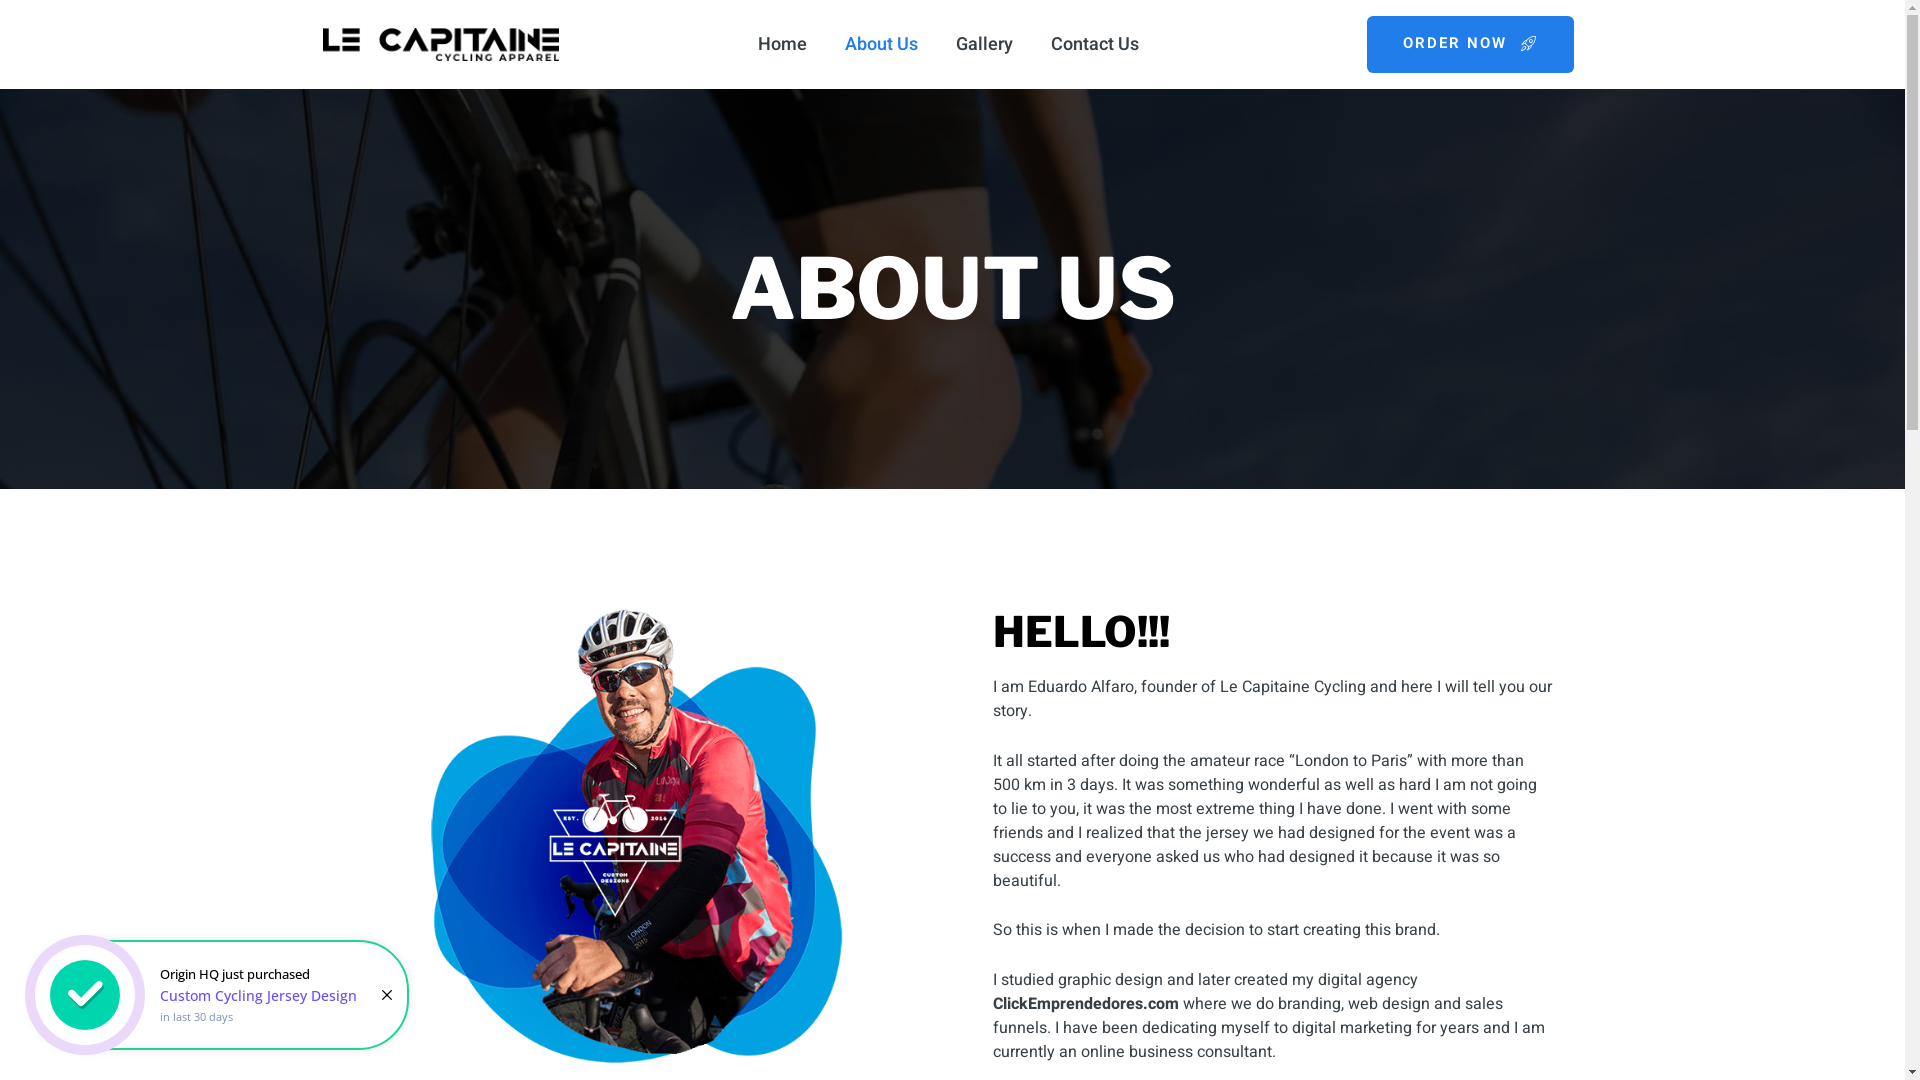 This screenshot has height=1080, width=1920. I want to click on About Us, so click(882, 44).